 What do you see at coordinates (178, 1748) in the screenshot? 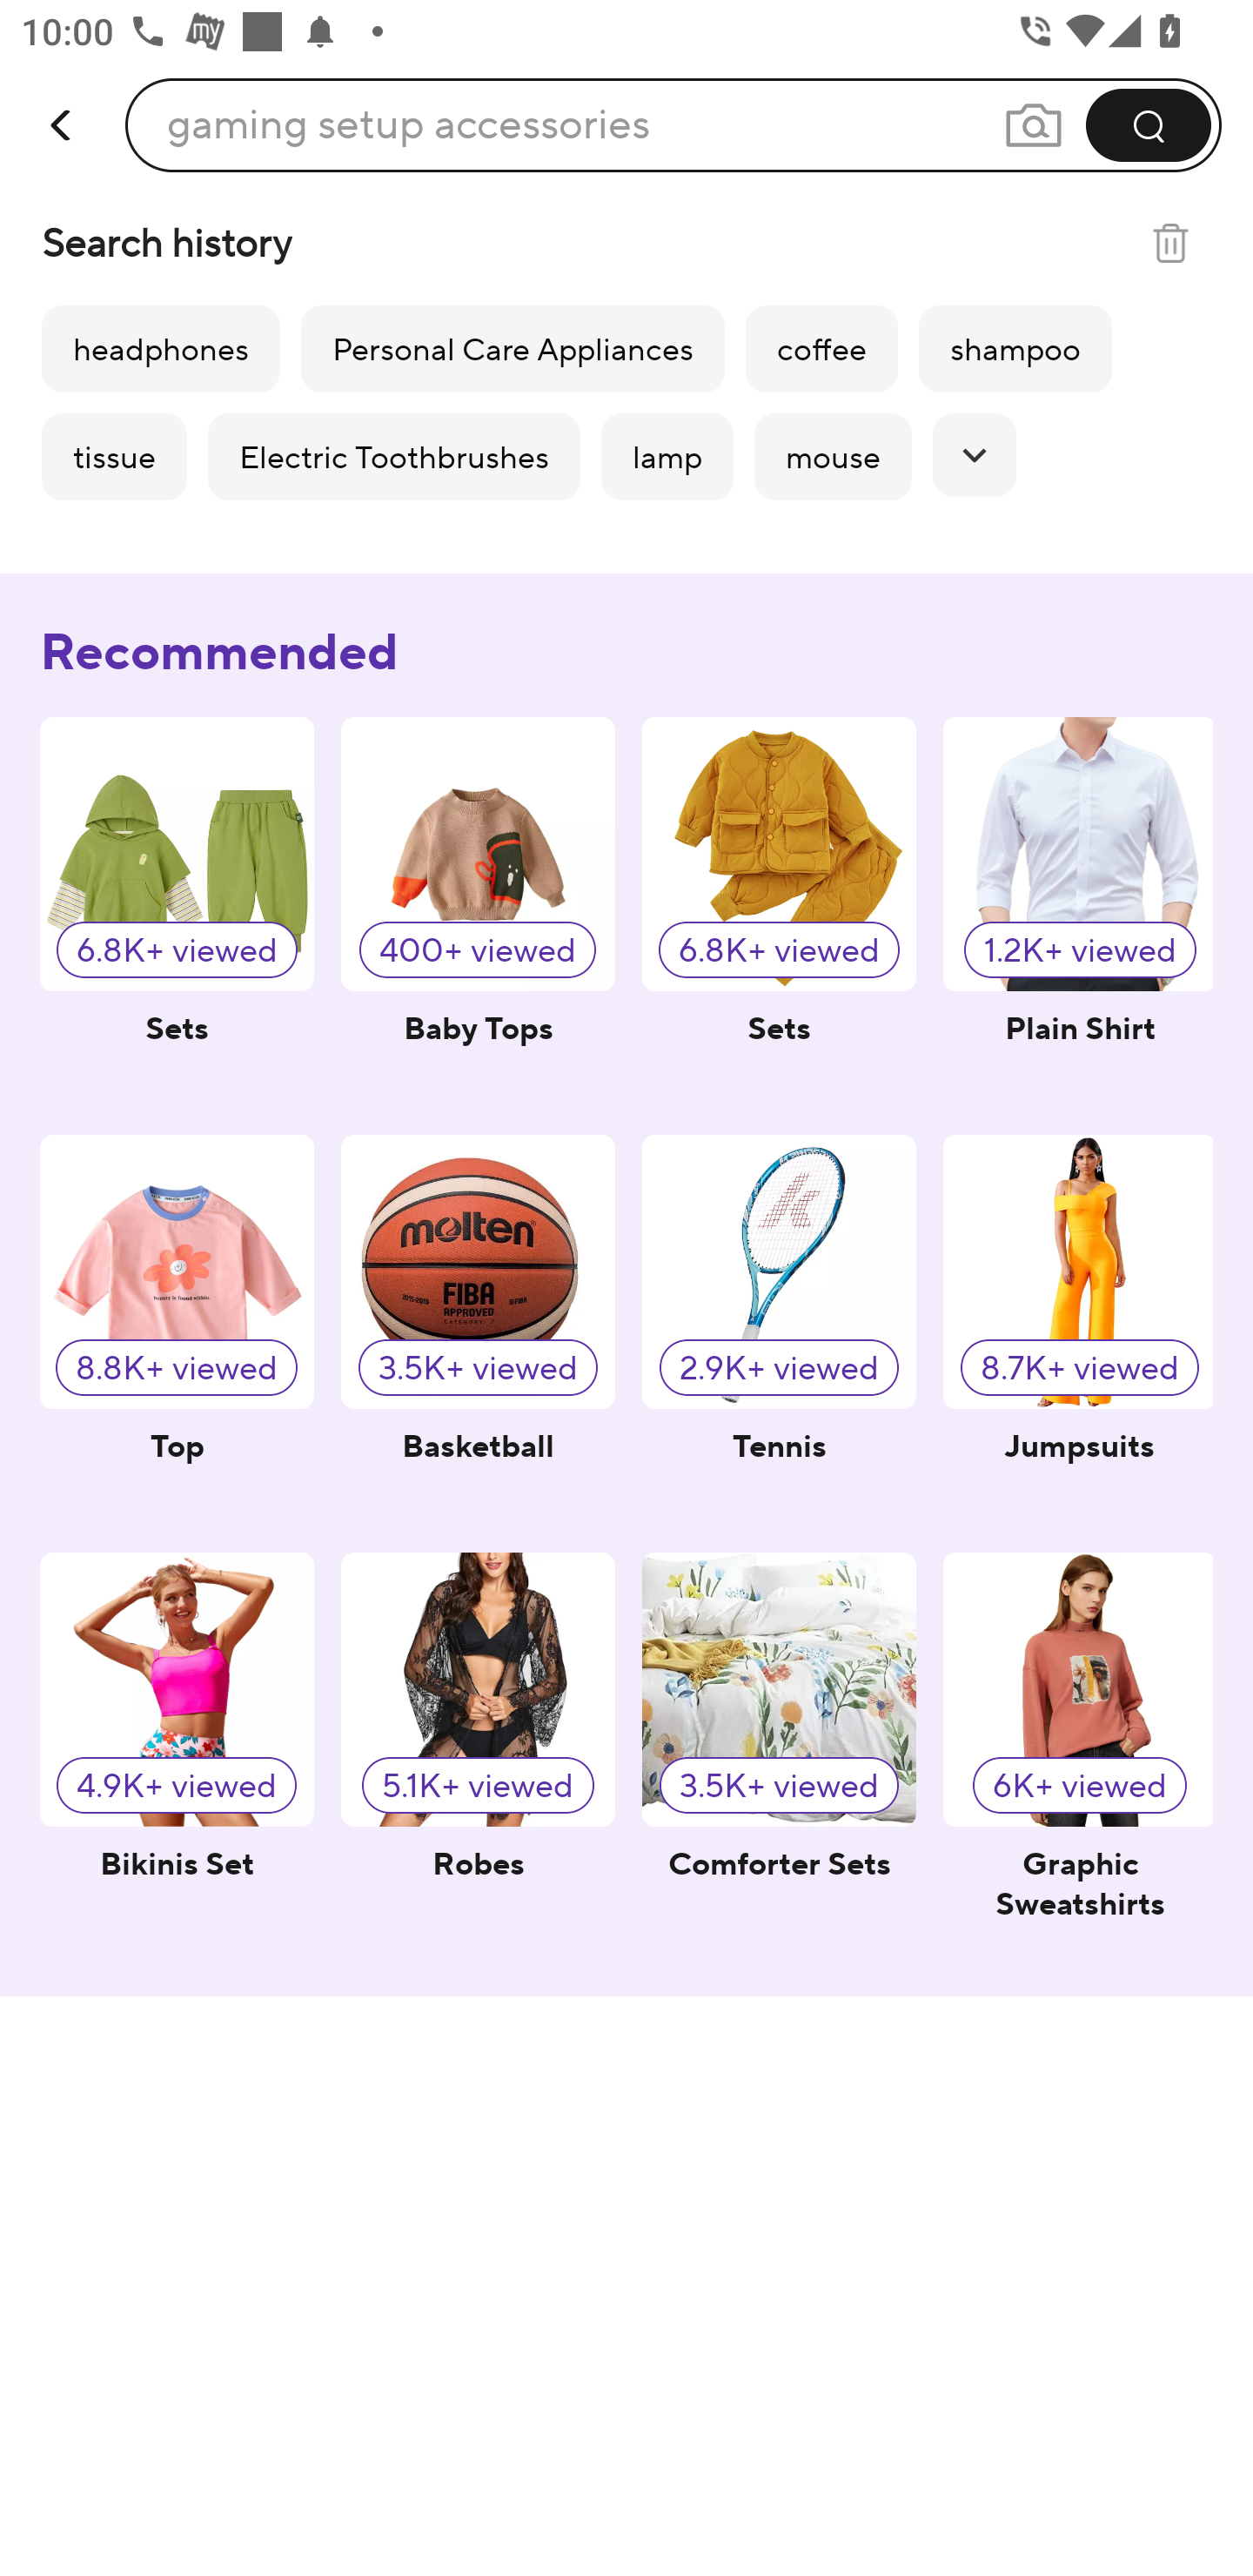
I see `4.9K+ viewed Bikinis Set` at bounding box center [178, 1748].